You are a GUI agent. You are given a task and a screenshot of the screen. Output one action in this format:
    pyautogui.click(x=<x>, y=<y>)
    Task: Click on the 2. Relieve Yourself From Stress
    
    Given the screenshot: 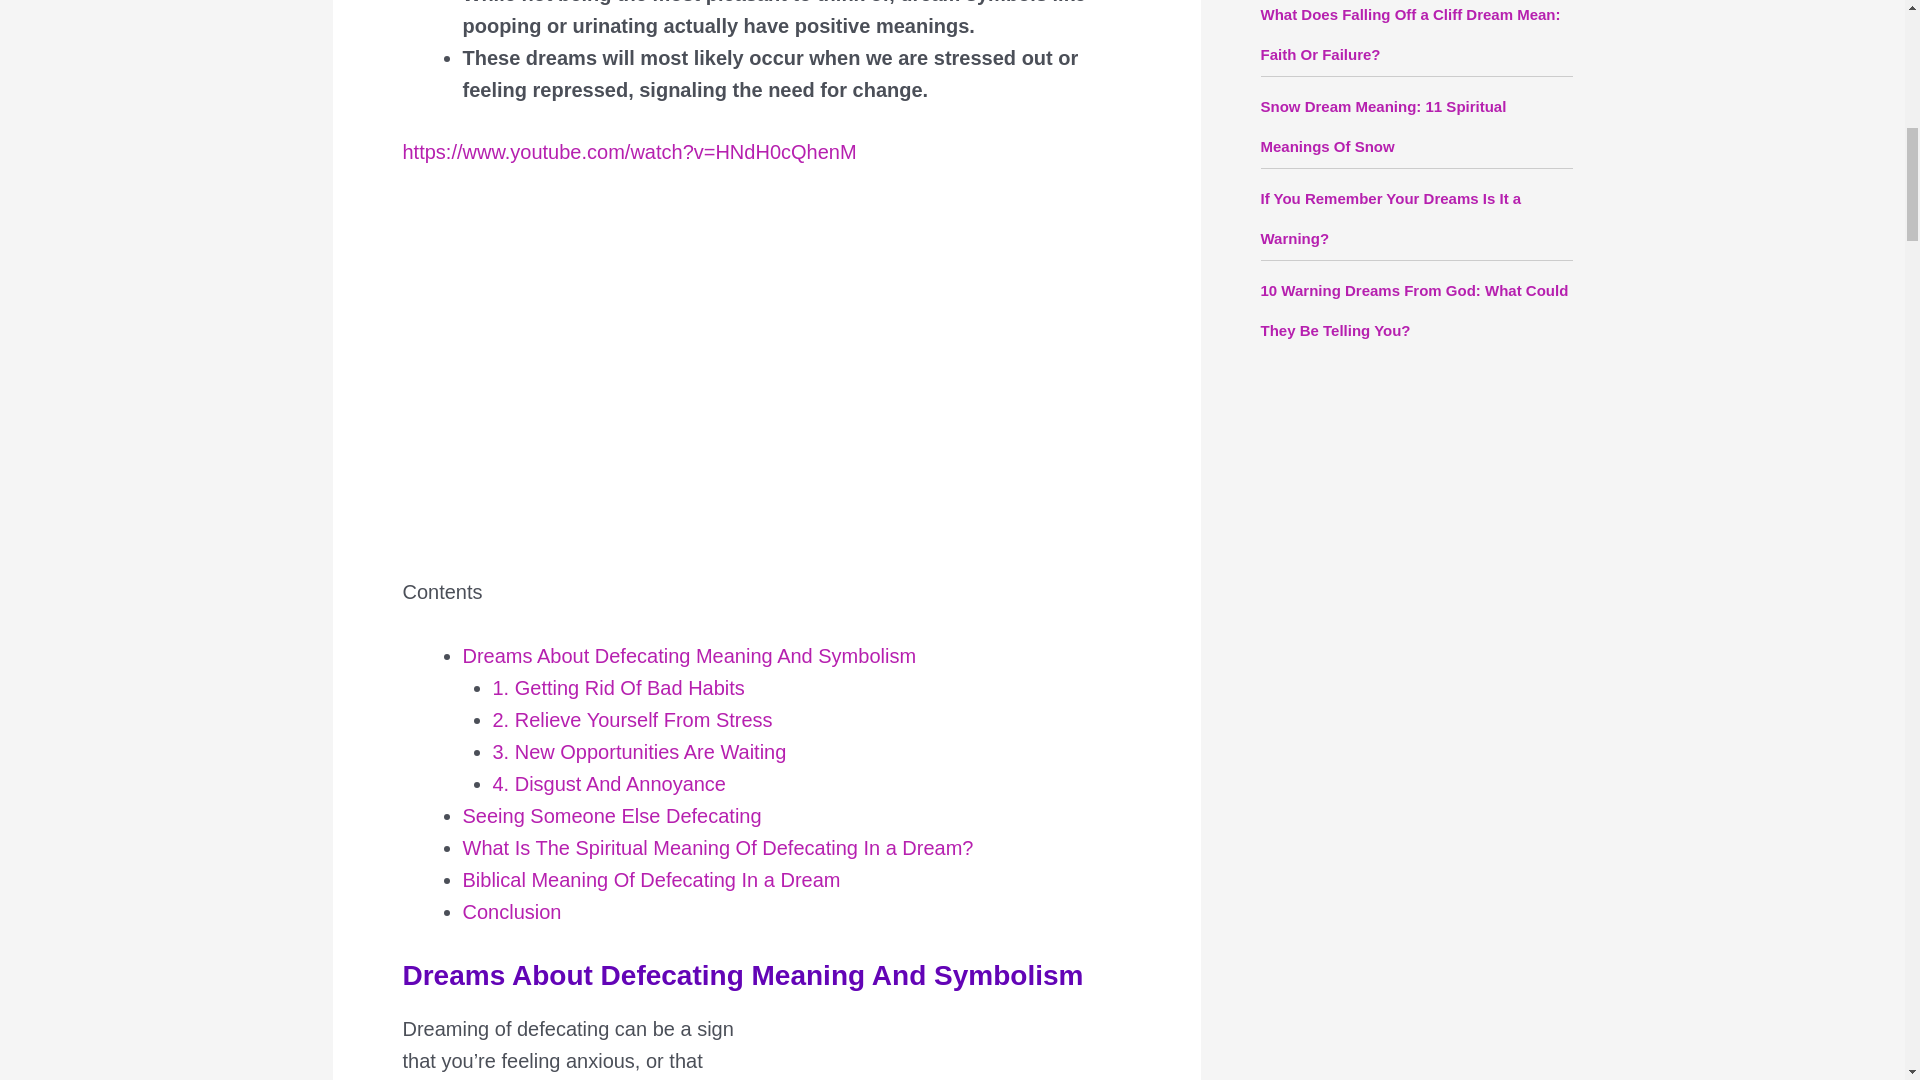 What is the action you would take?
    pyautogui.click(x=631, y=719)
    